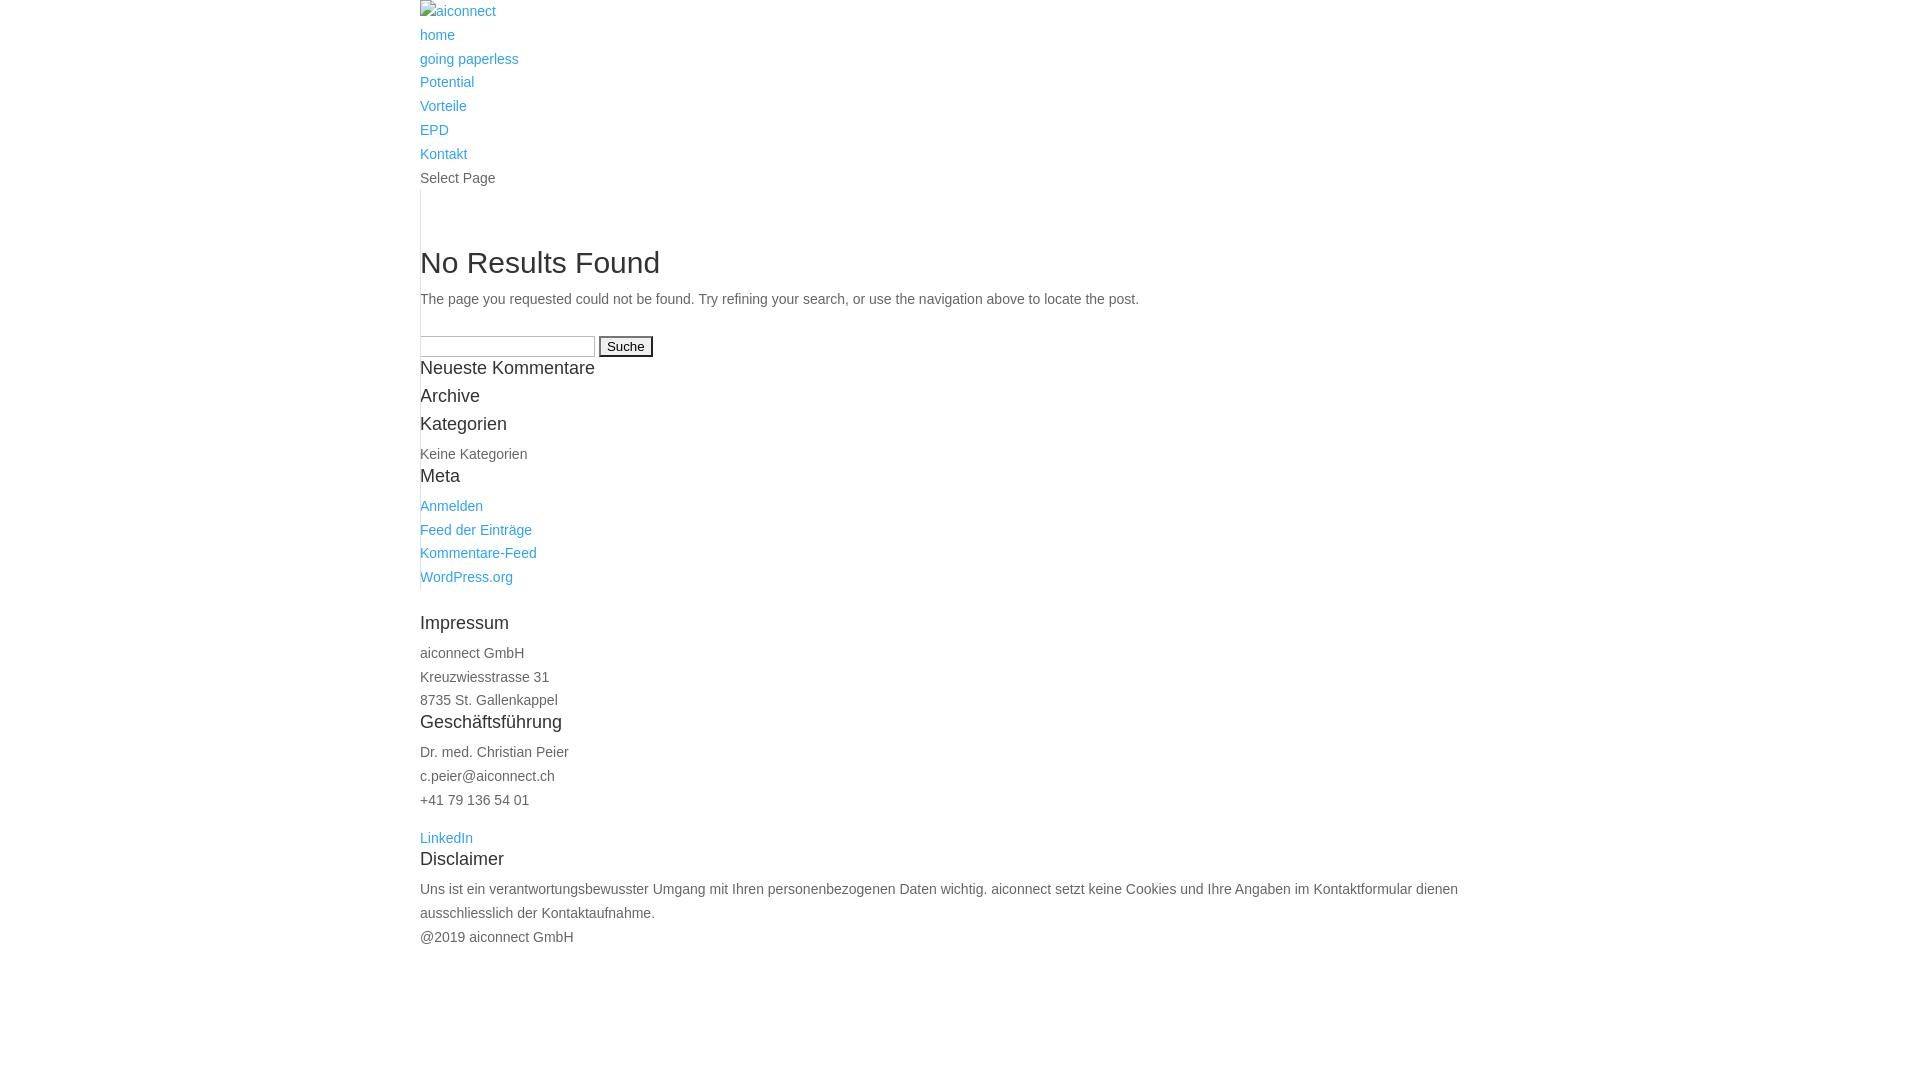 This screenshot has height=1080, width=1920. Describe the element at coordinates (438, 35) in the screenshot. I see `home` at that location.